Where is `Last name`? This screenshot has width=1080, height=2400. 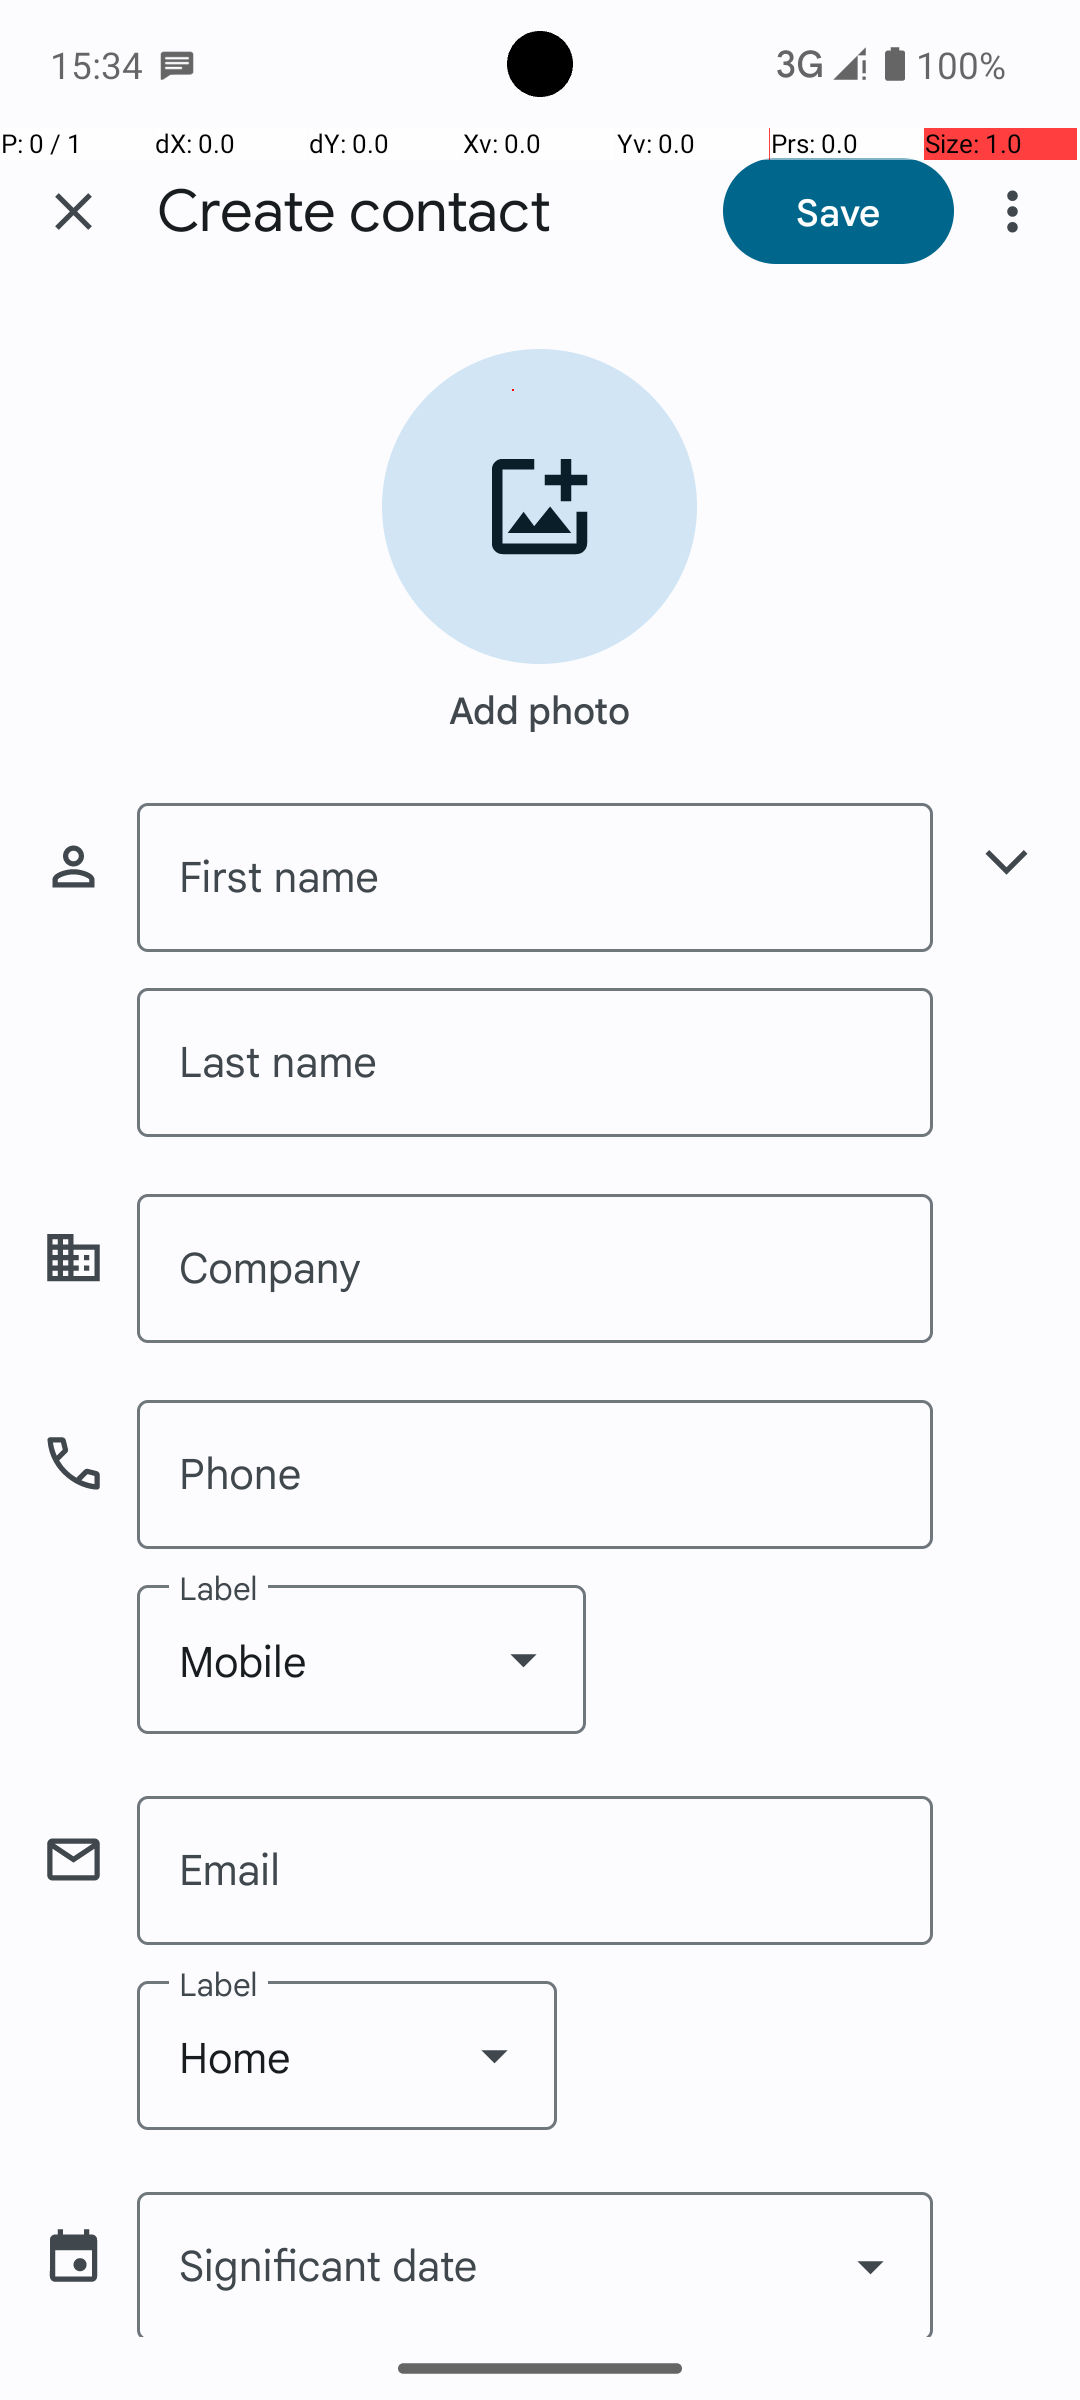
Last name is located at coordinates (535, 1062).